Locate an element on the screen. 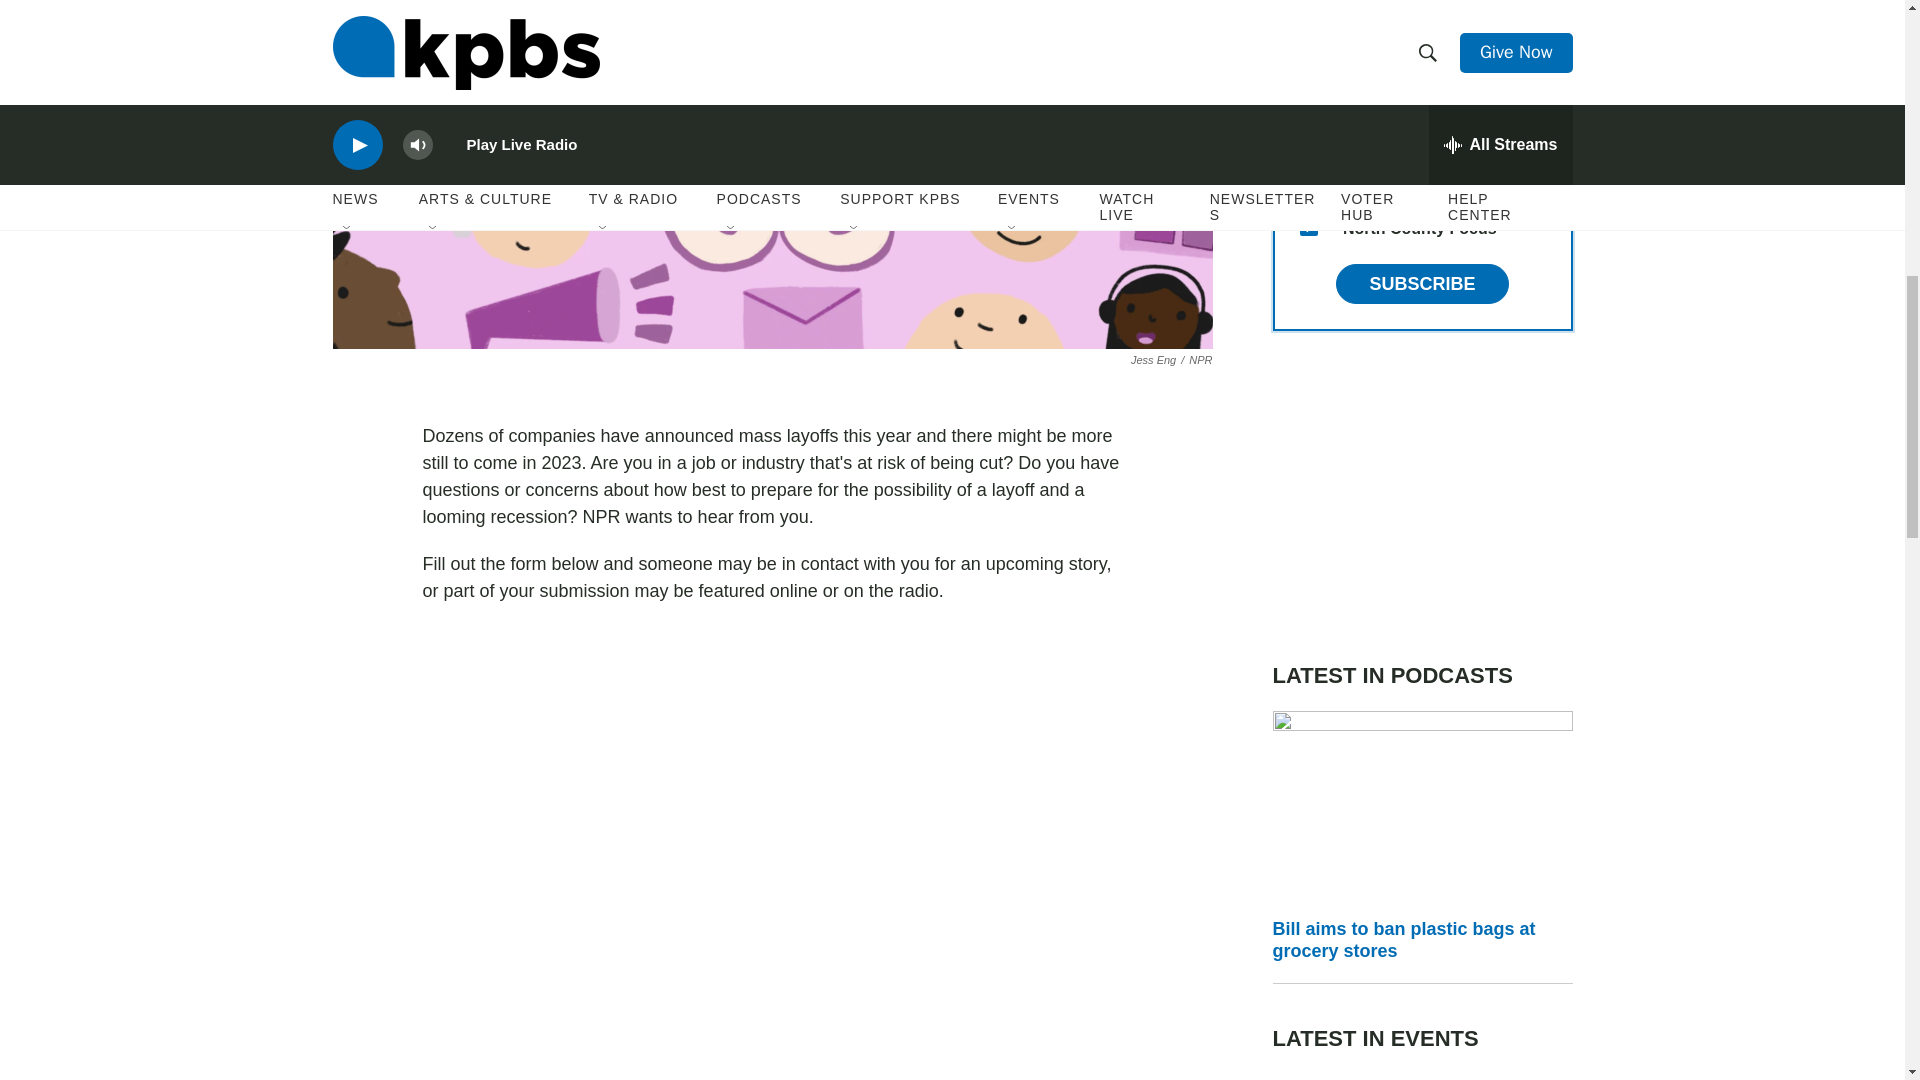 The height and width of the screenshot is (1080, 1920). 1 is located at coordinates (1308, 131).